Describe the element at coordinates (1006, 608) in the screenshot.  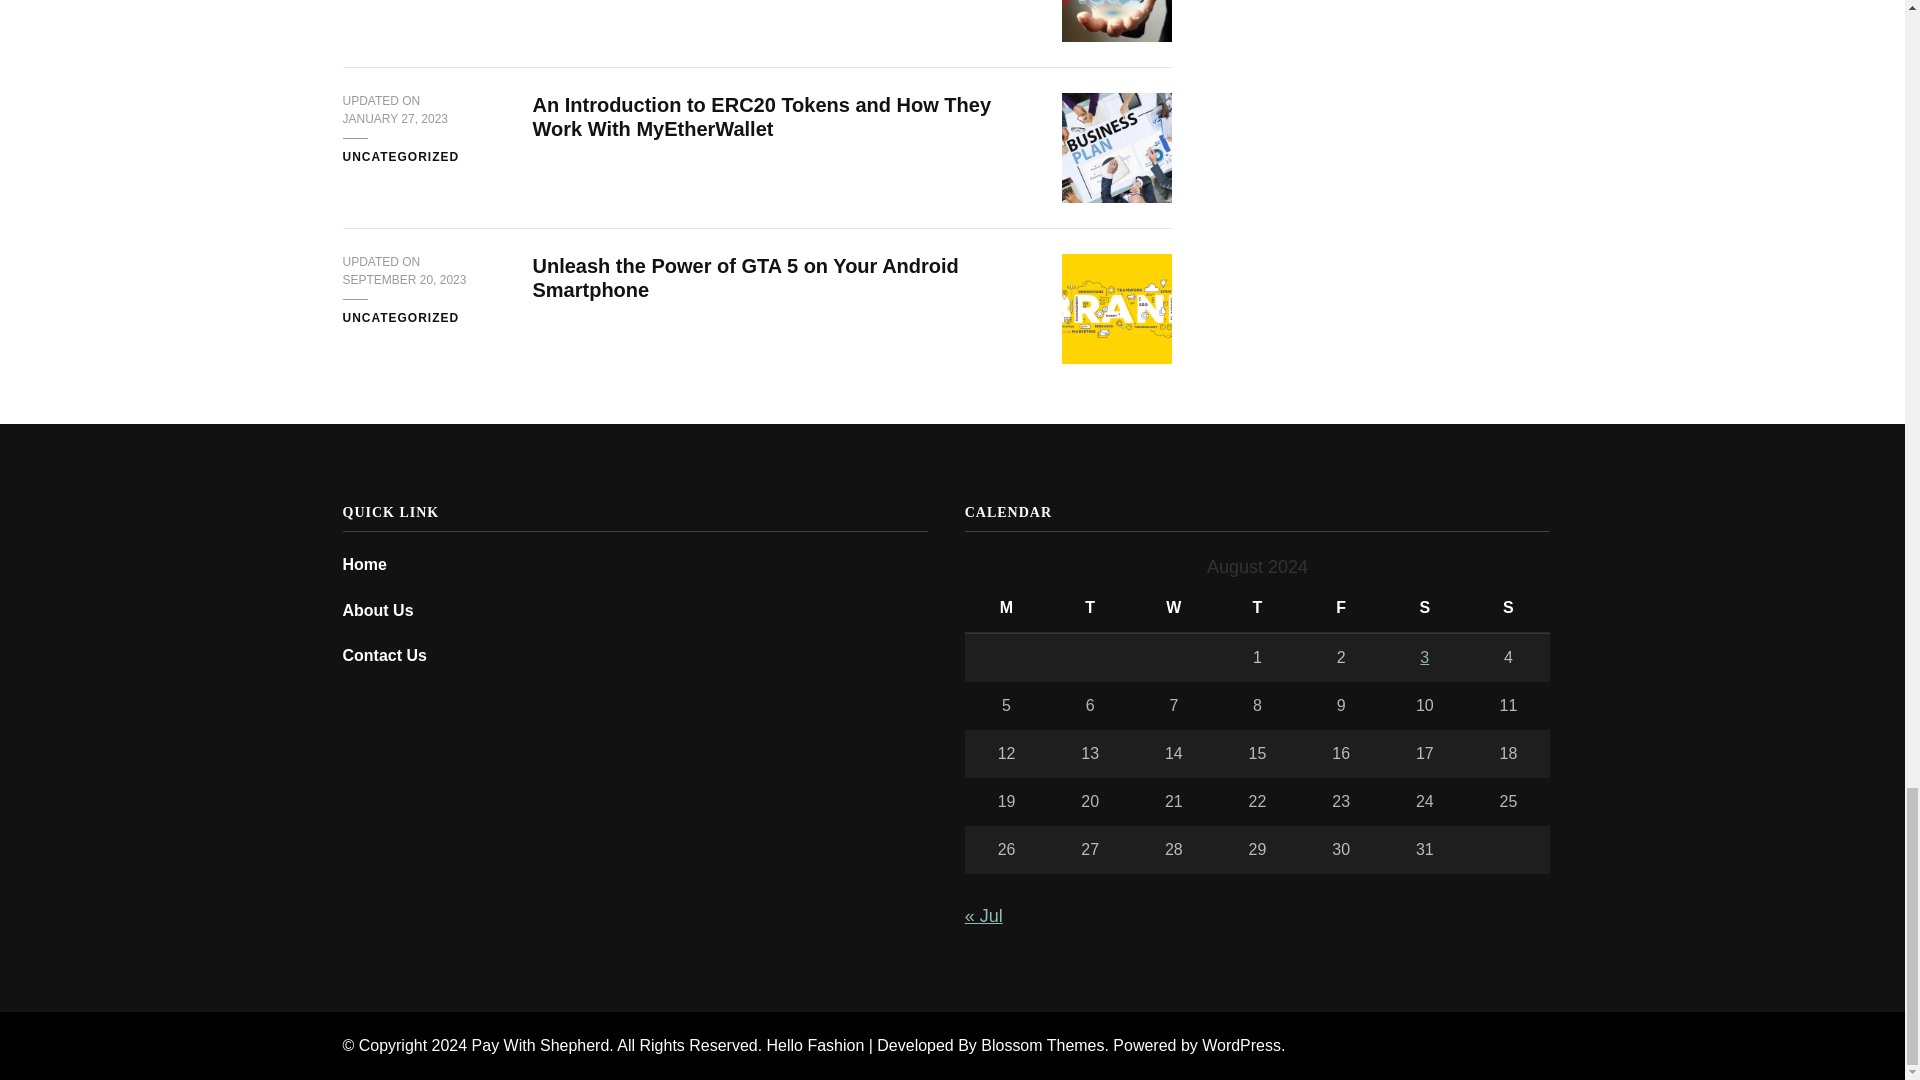
I see `Monday` at that location.